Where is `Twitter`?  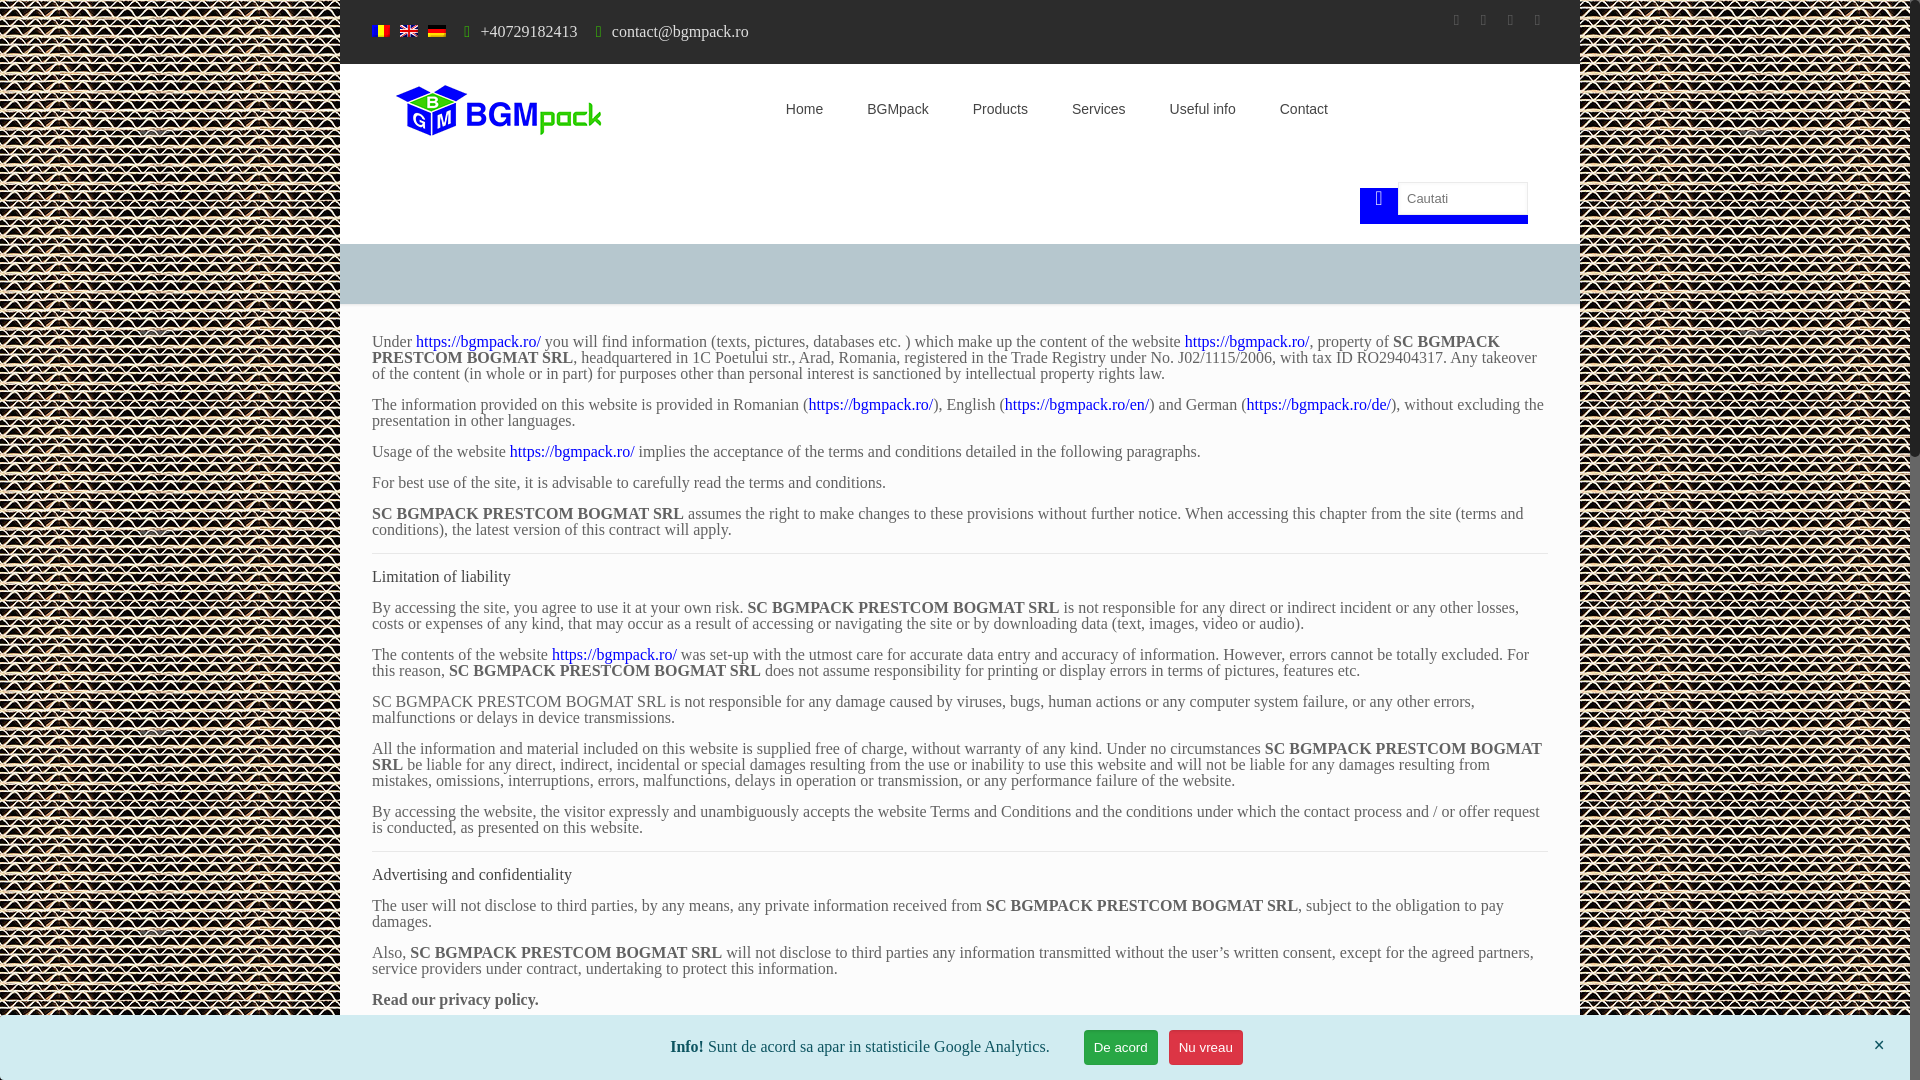
Twitter is located at coordinates (1510, 20).